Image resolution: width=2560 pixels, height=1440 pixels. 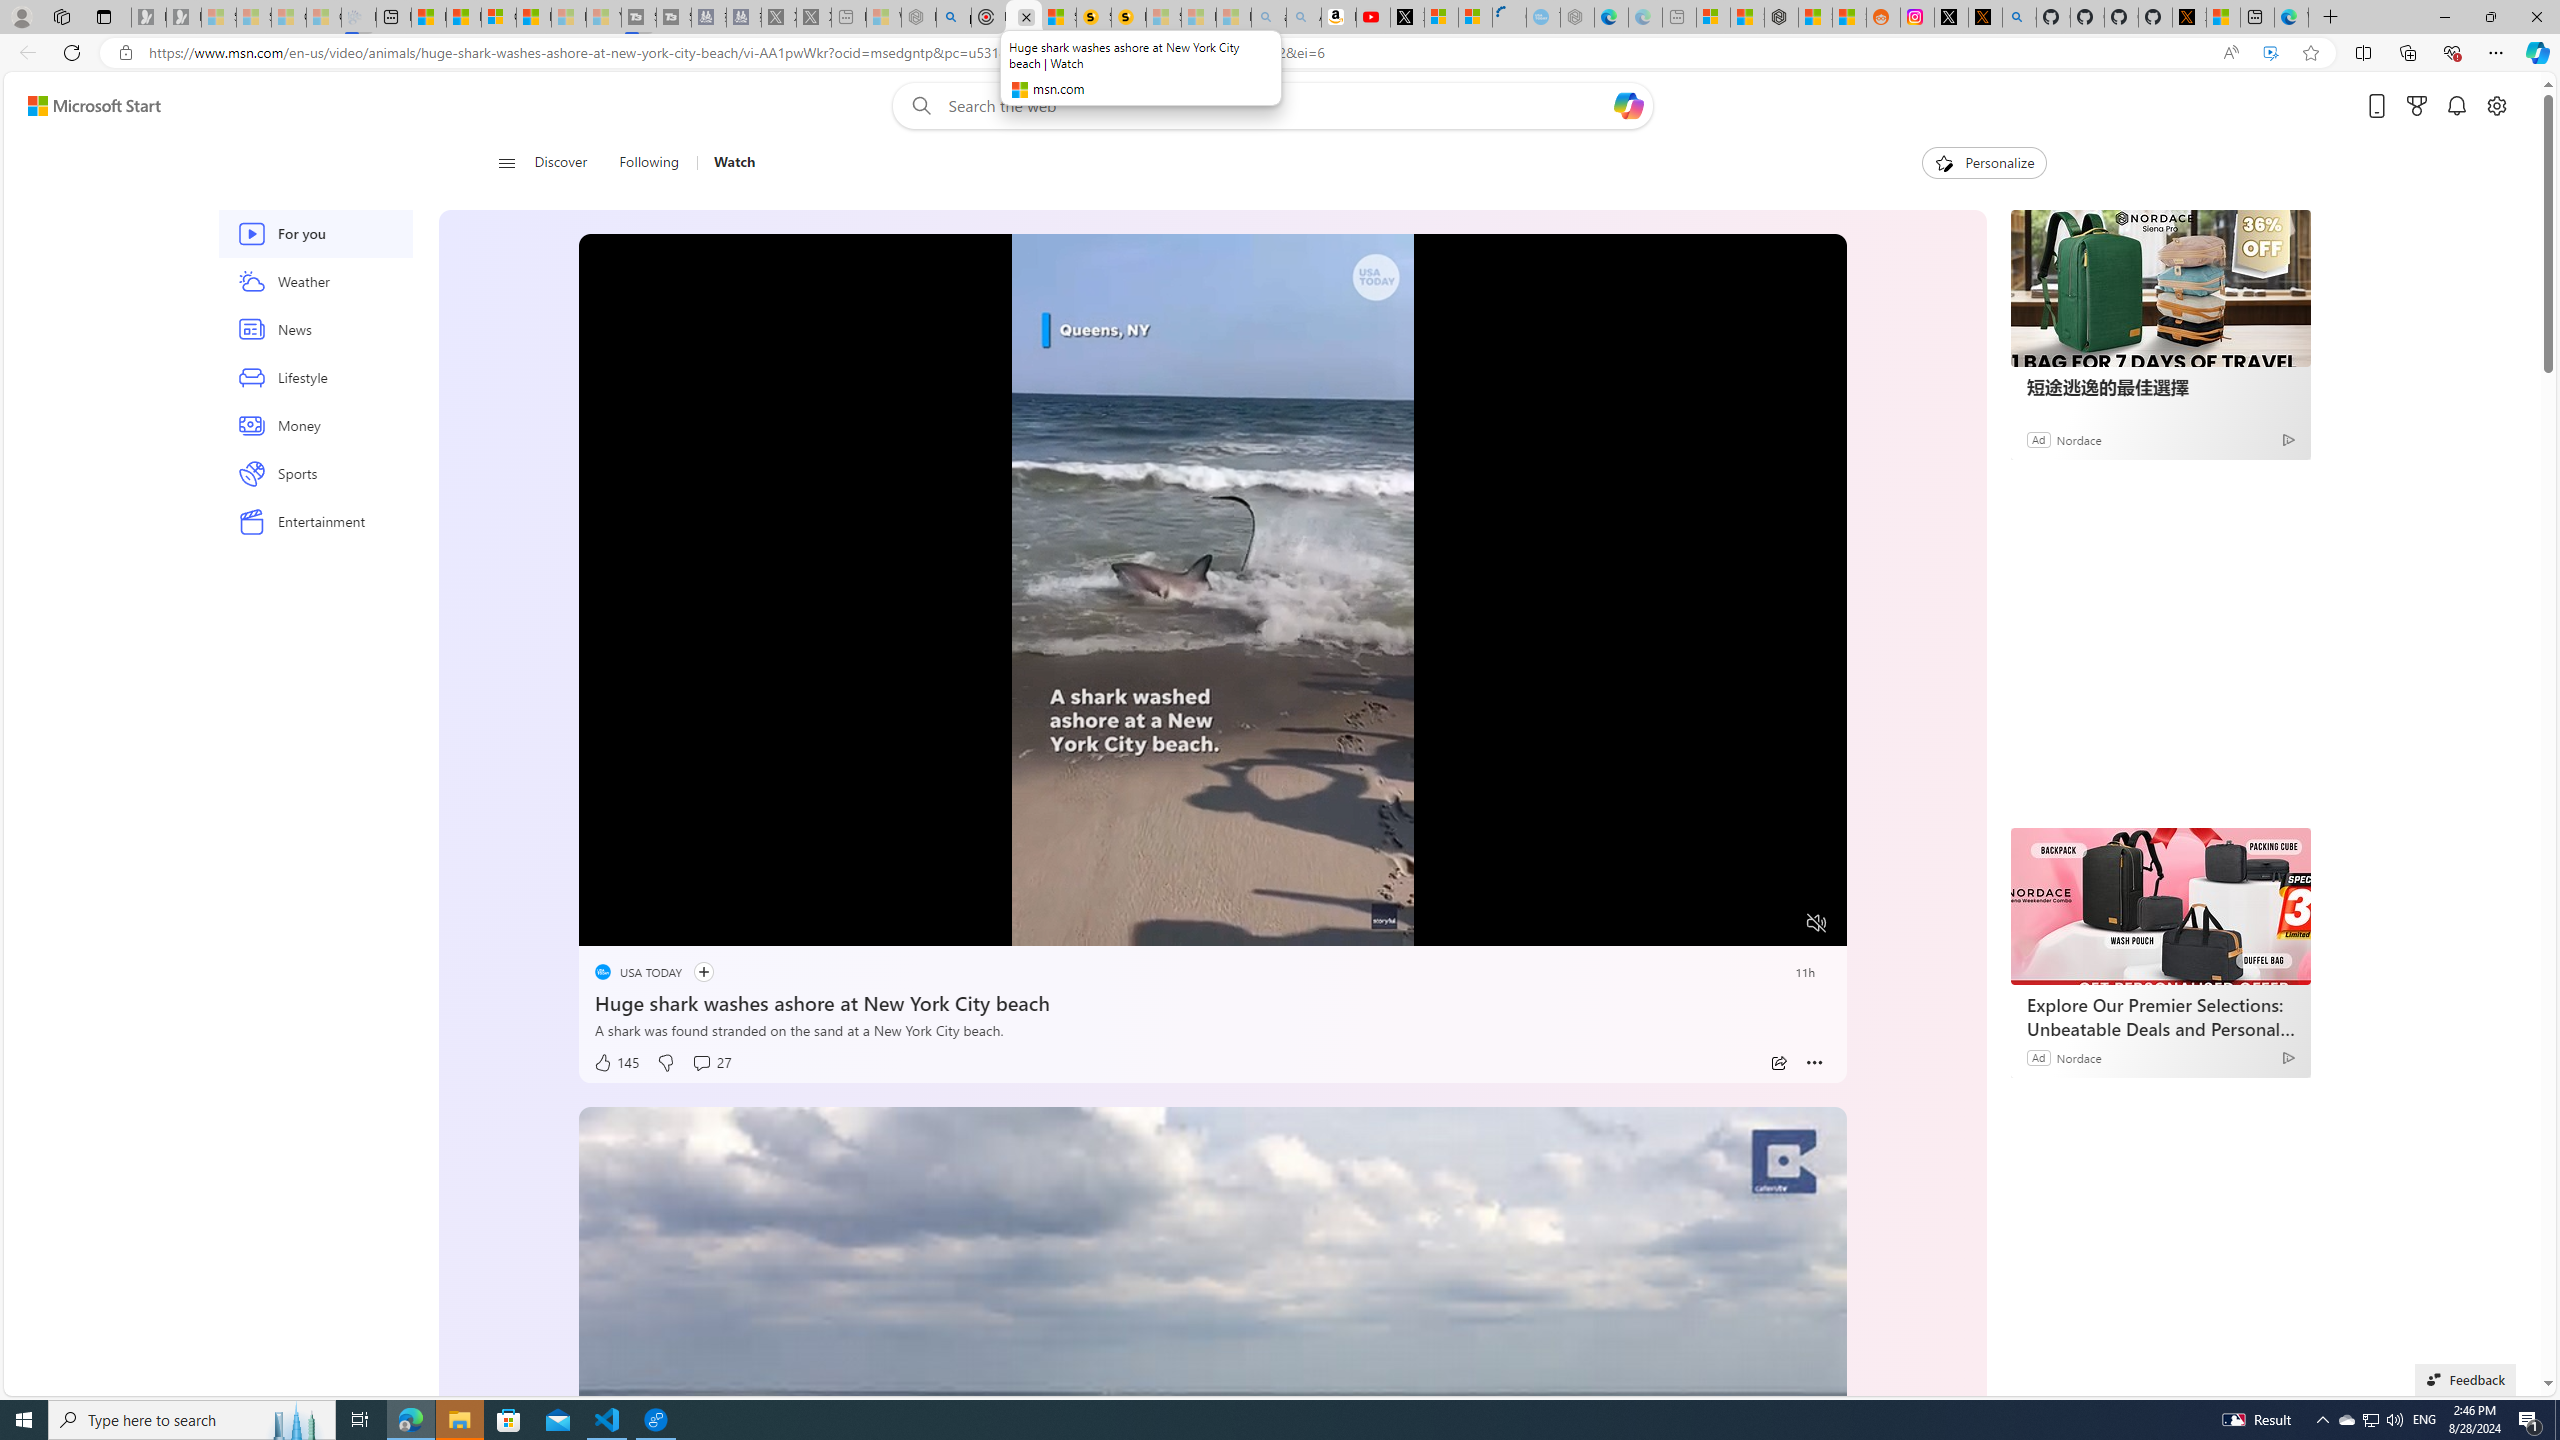 I want to click on Class: button-glyph, so click(x=506, y=163).